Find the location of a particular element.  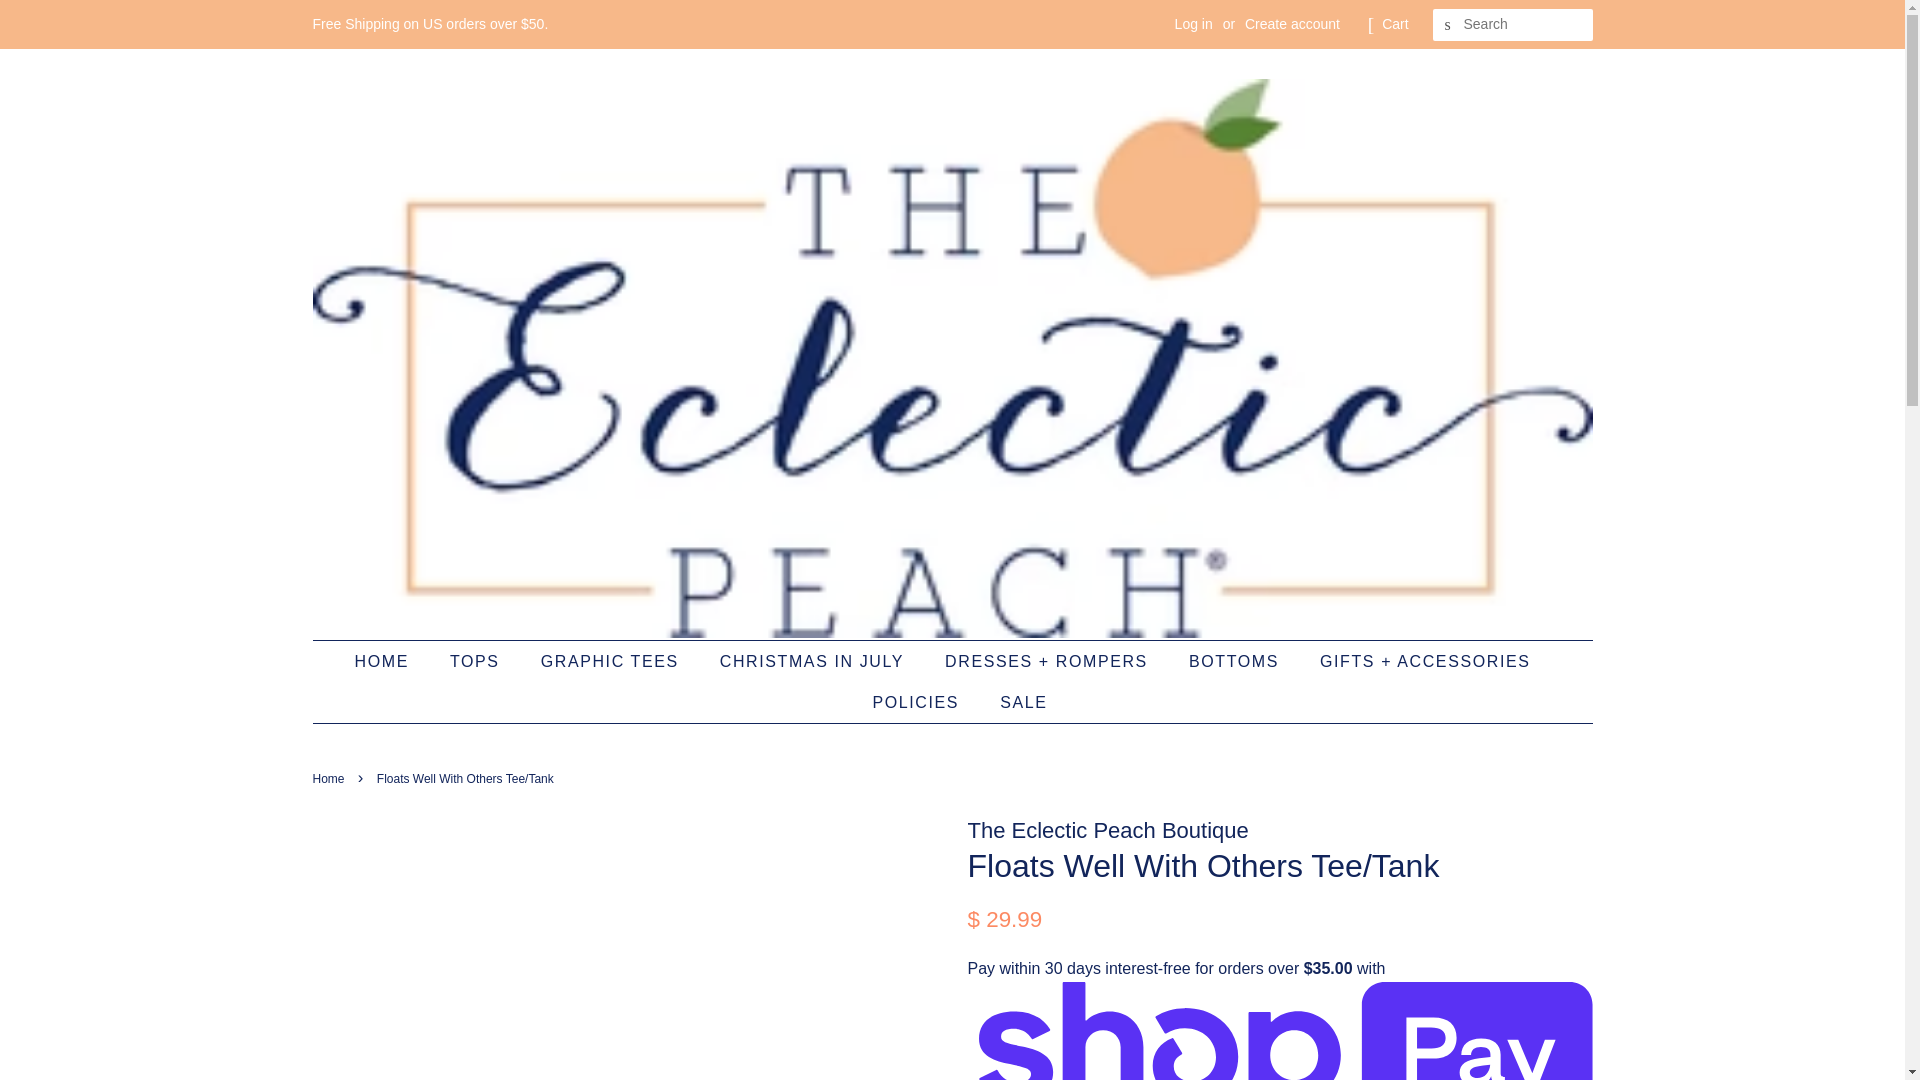

POLICIES is located at coordinates (918, 702).